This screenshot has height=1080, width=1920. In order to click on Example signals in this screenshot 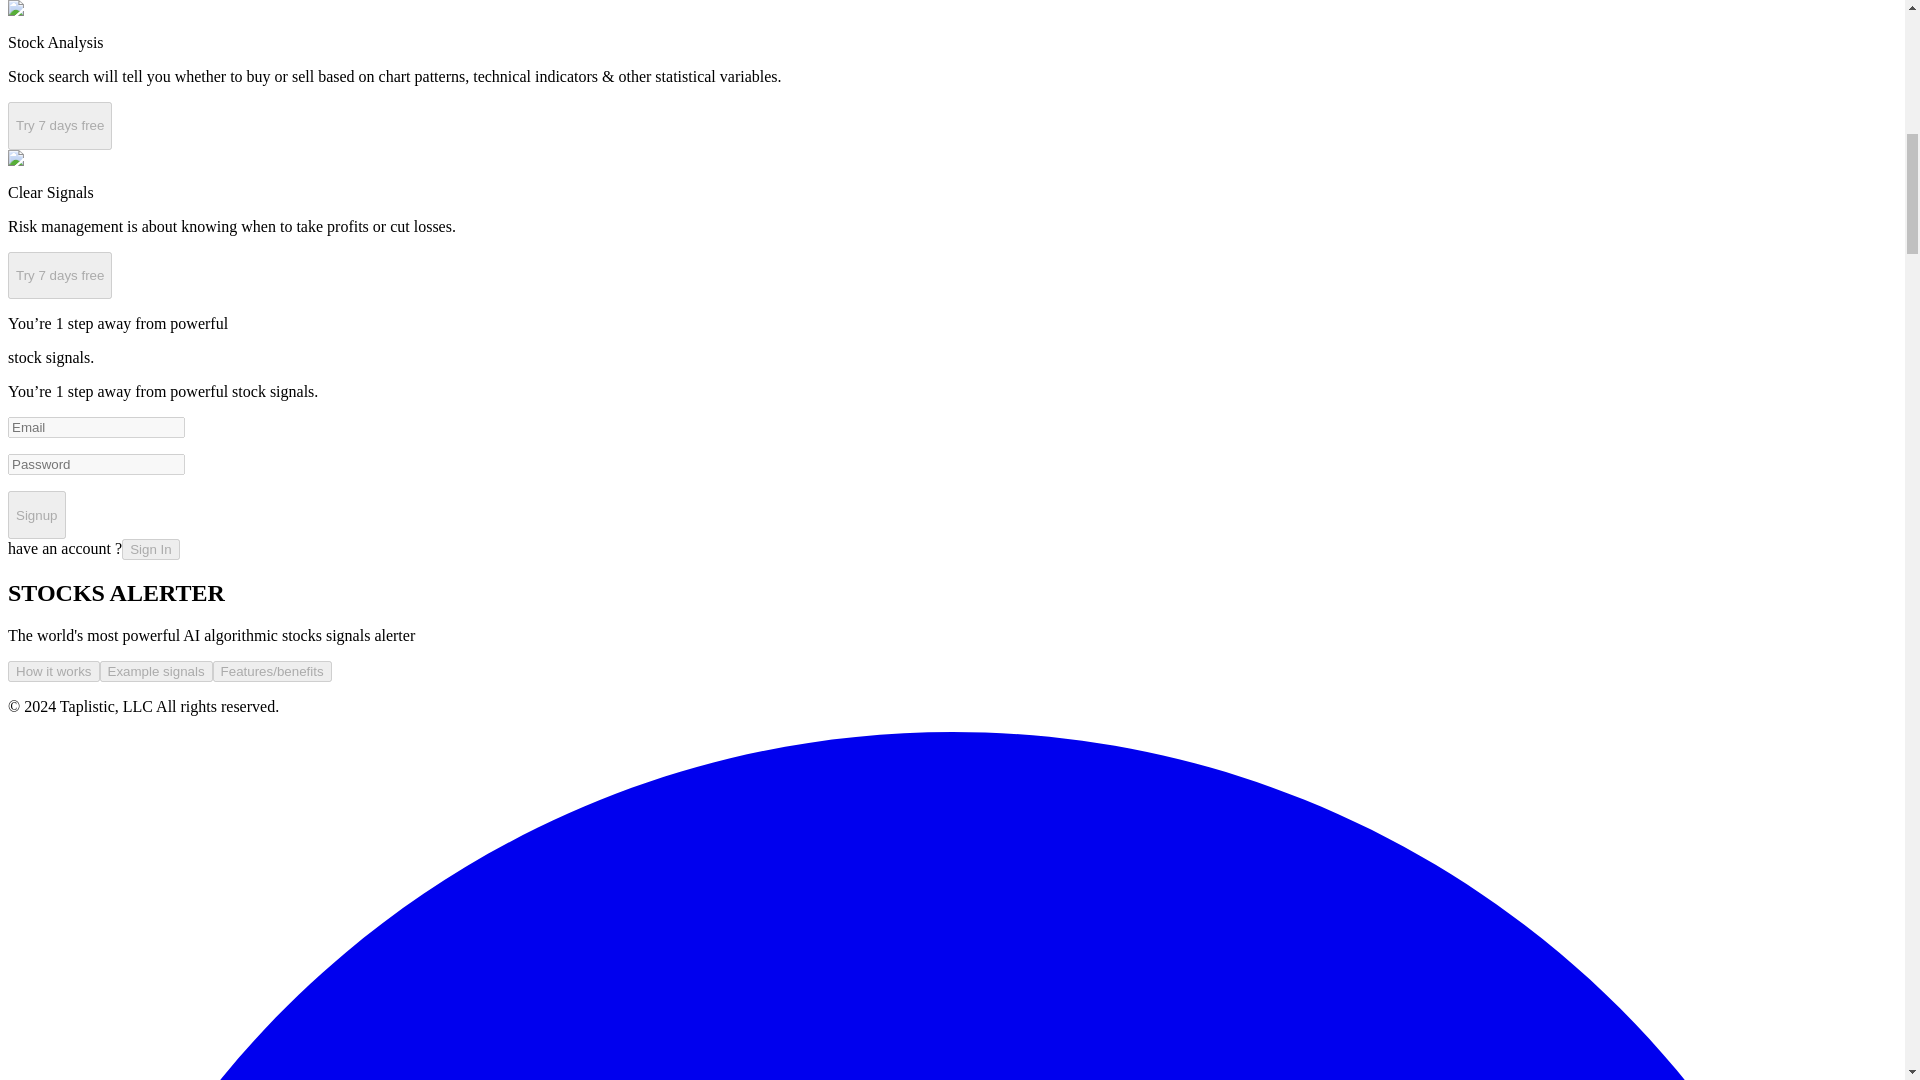, I will do `click(156, 672)`.